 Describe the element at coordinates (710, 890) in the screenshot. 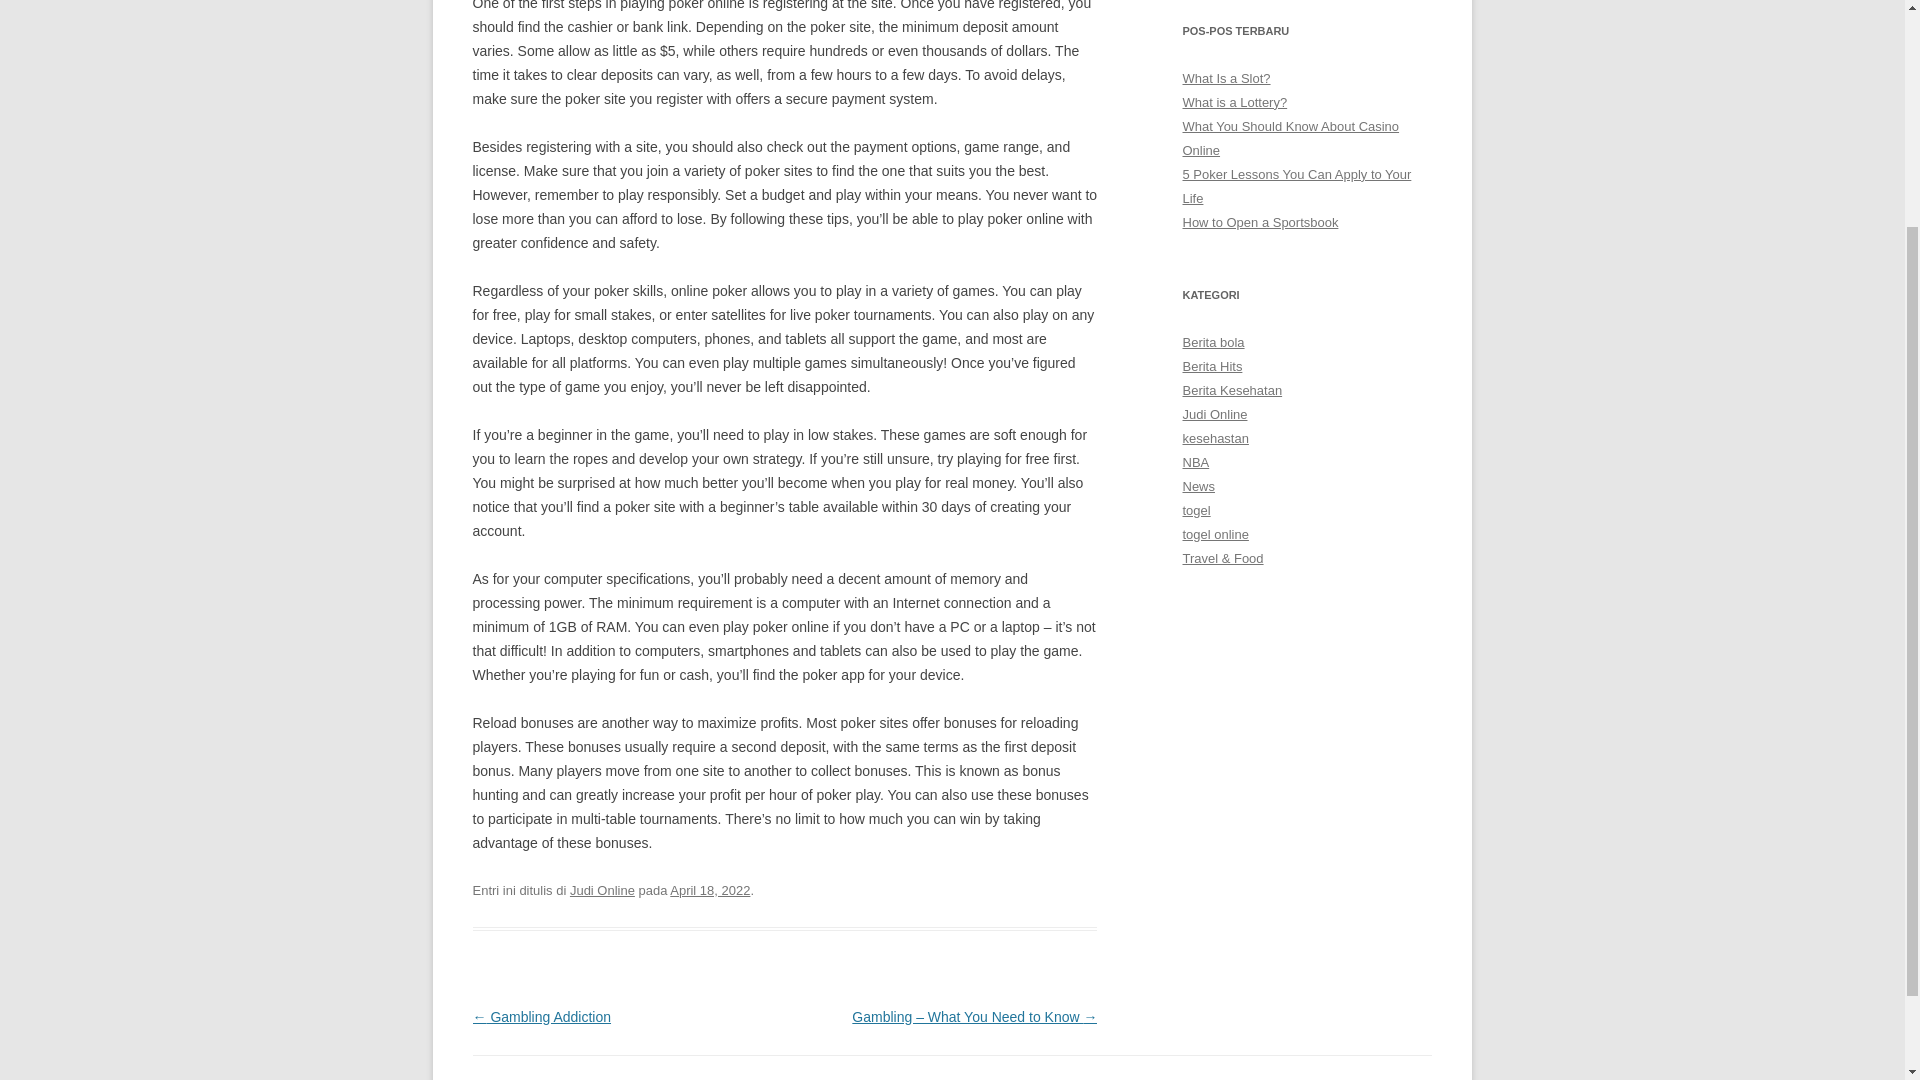

I see `8:00 am` at that location.